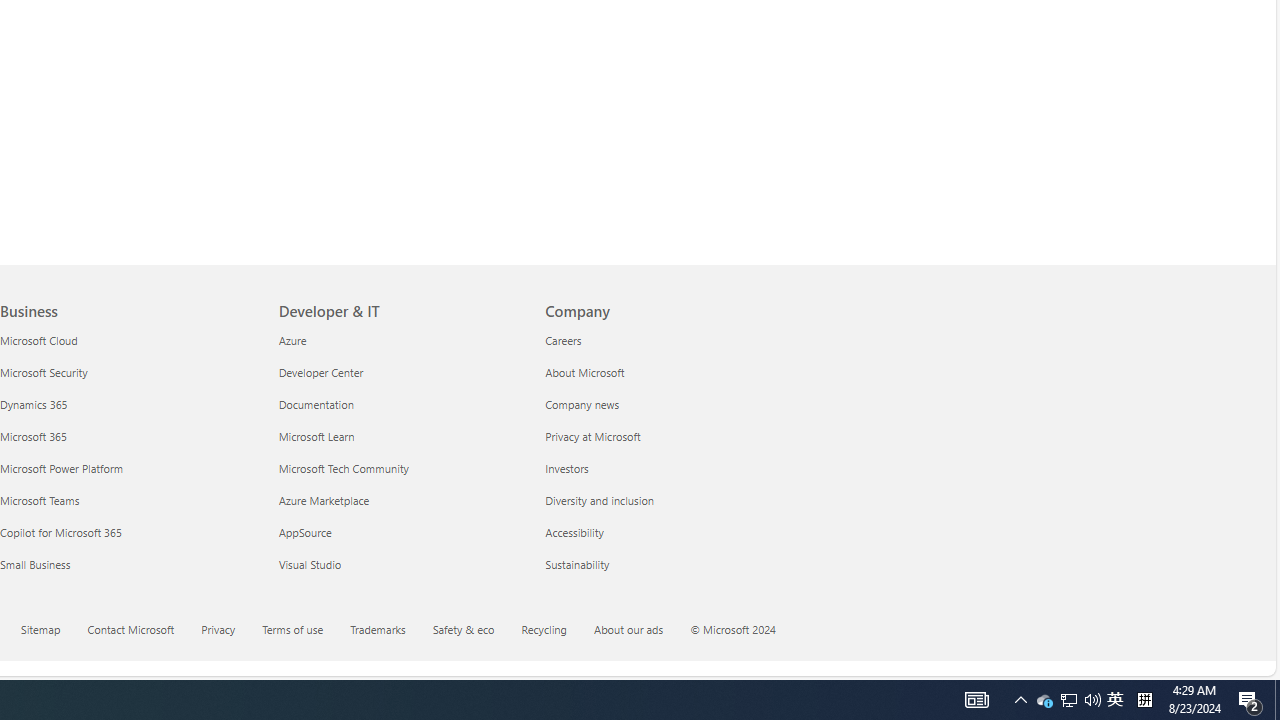 This screenshot has height=720, width=1280. Describe the element at coordinates (316, 436) in the screenshot. I see `Microsoft Learn Developer & IT` at that location.